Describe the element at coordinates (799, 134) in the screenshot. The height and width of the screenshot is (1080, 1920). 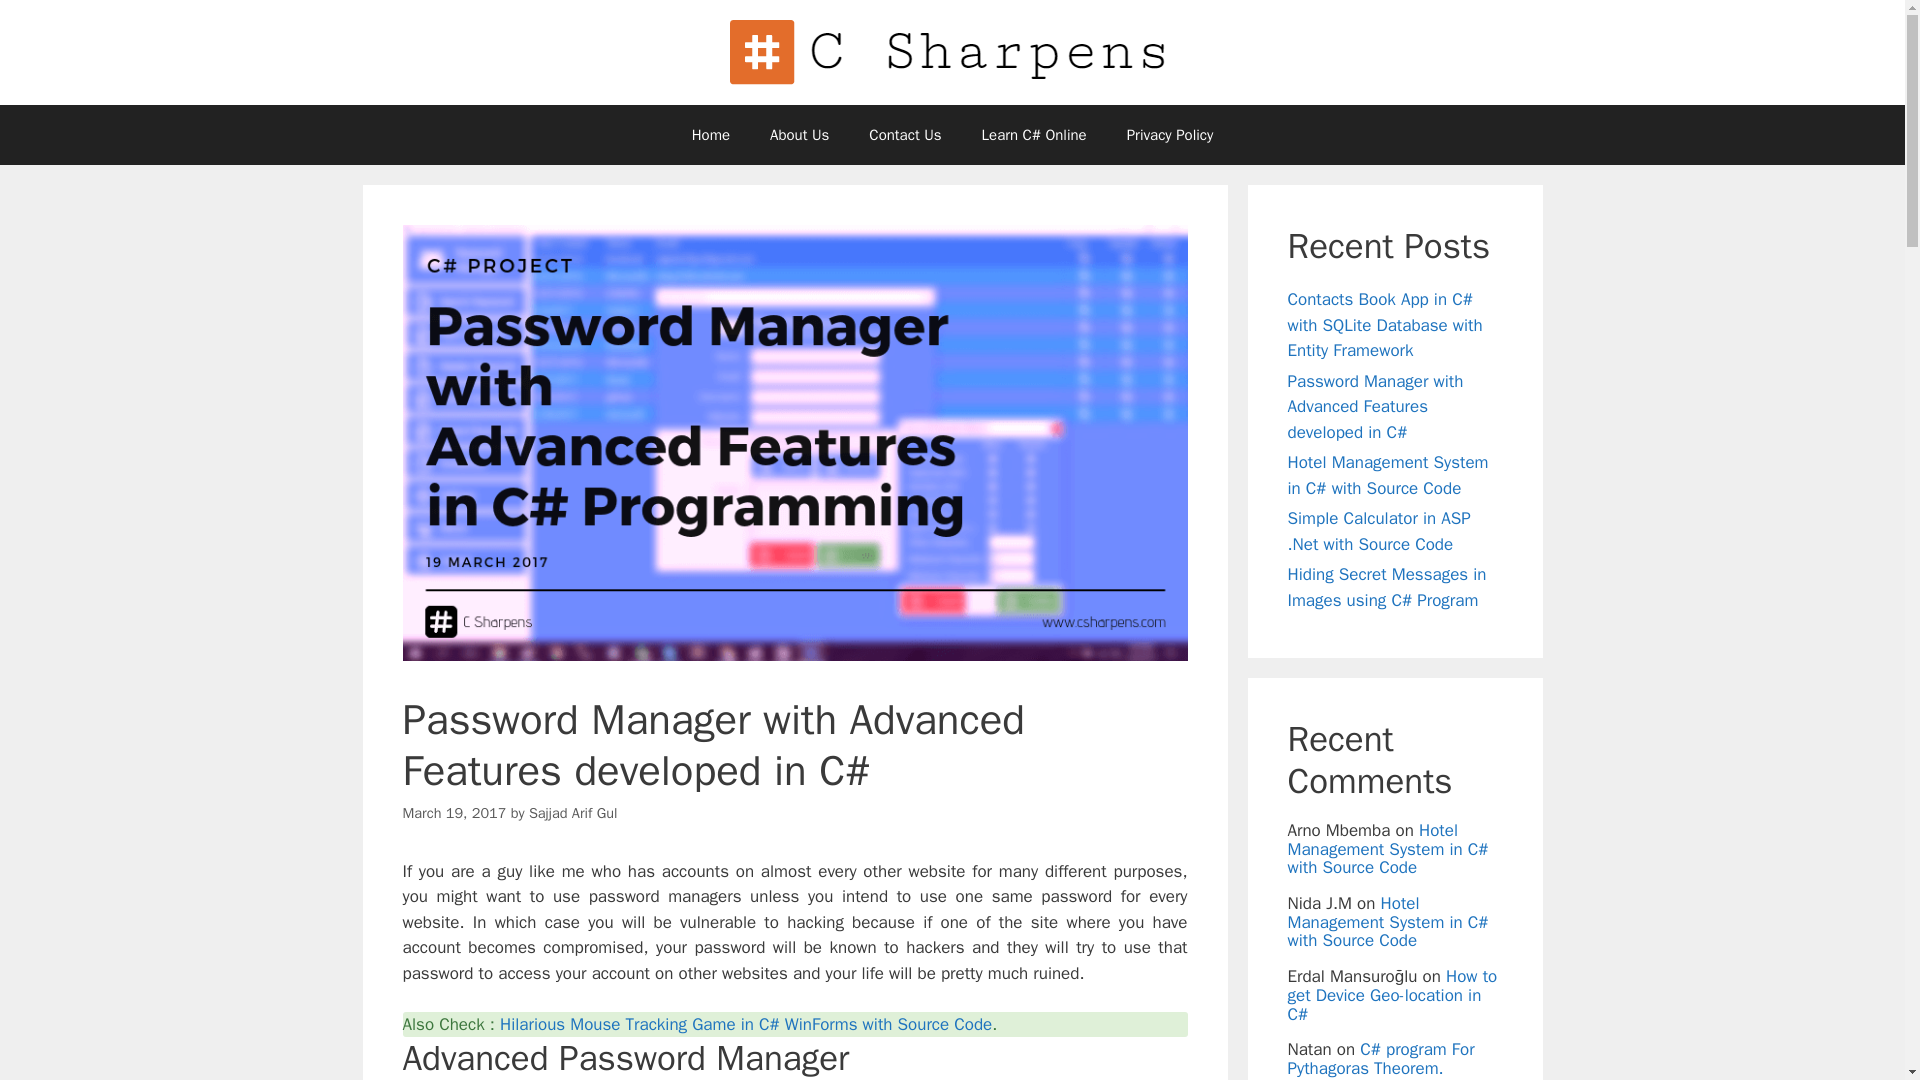
I see `About Us` at that location.